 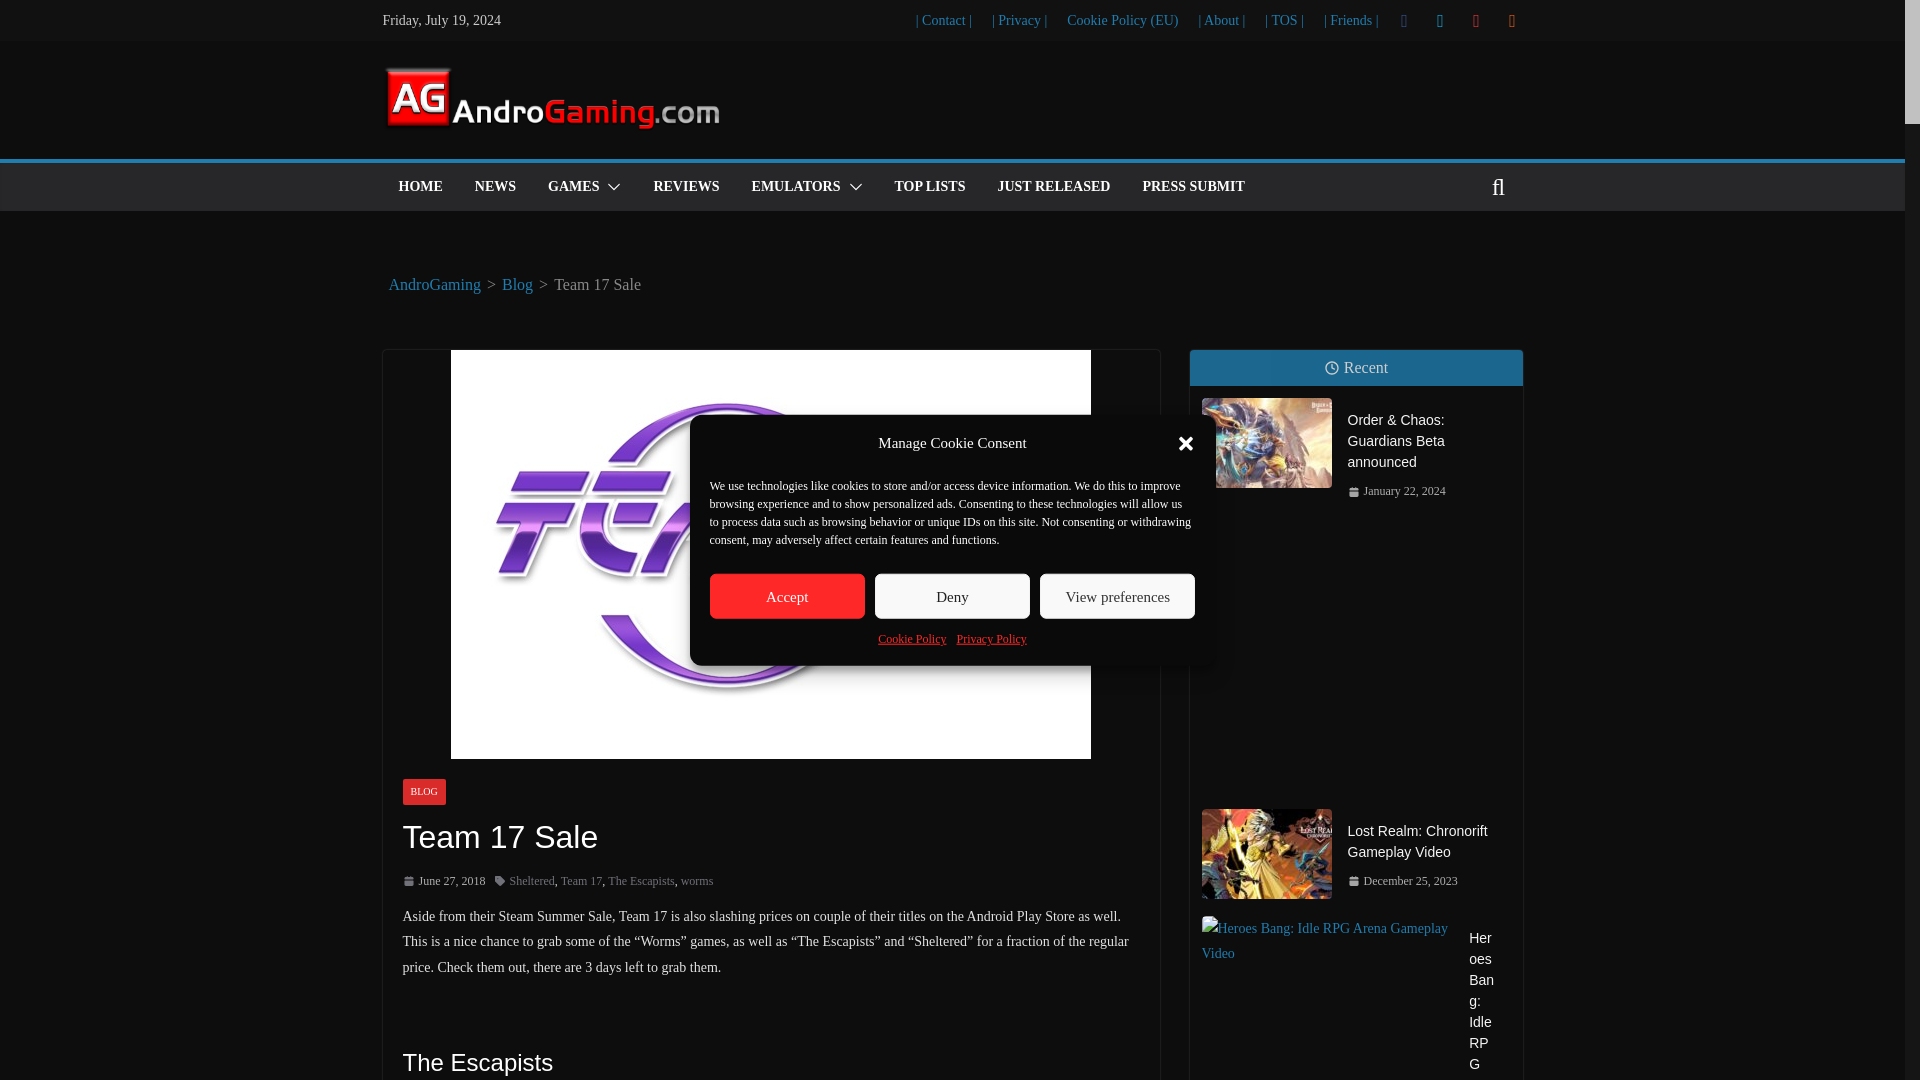 What do you see at coordinates (495, 186) in the screenshot?
I see `NEWS` at bounding box center [495, 186].